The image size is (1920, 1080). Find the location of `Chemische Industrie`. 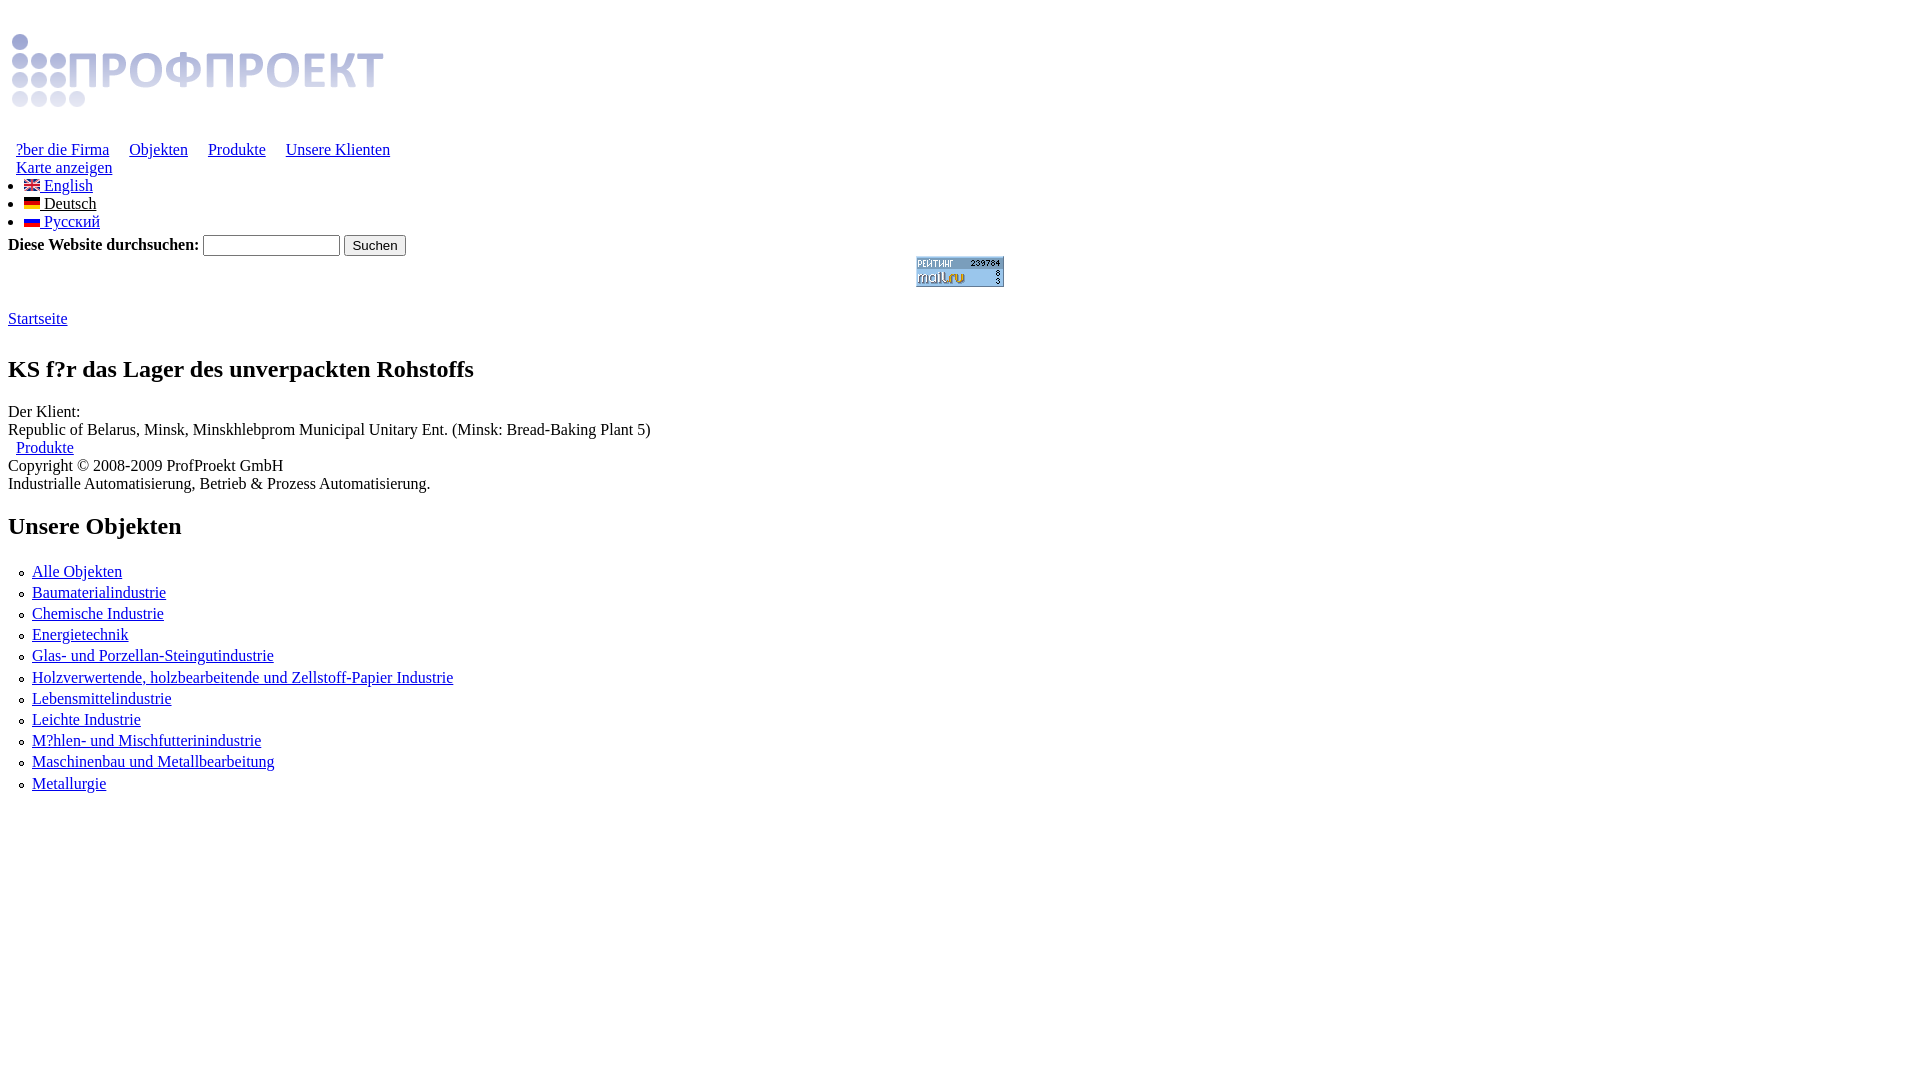

Chemische Industrie is located at coordinates (98, 614).